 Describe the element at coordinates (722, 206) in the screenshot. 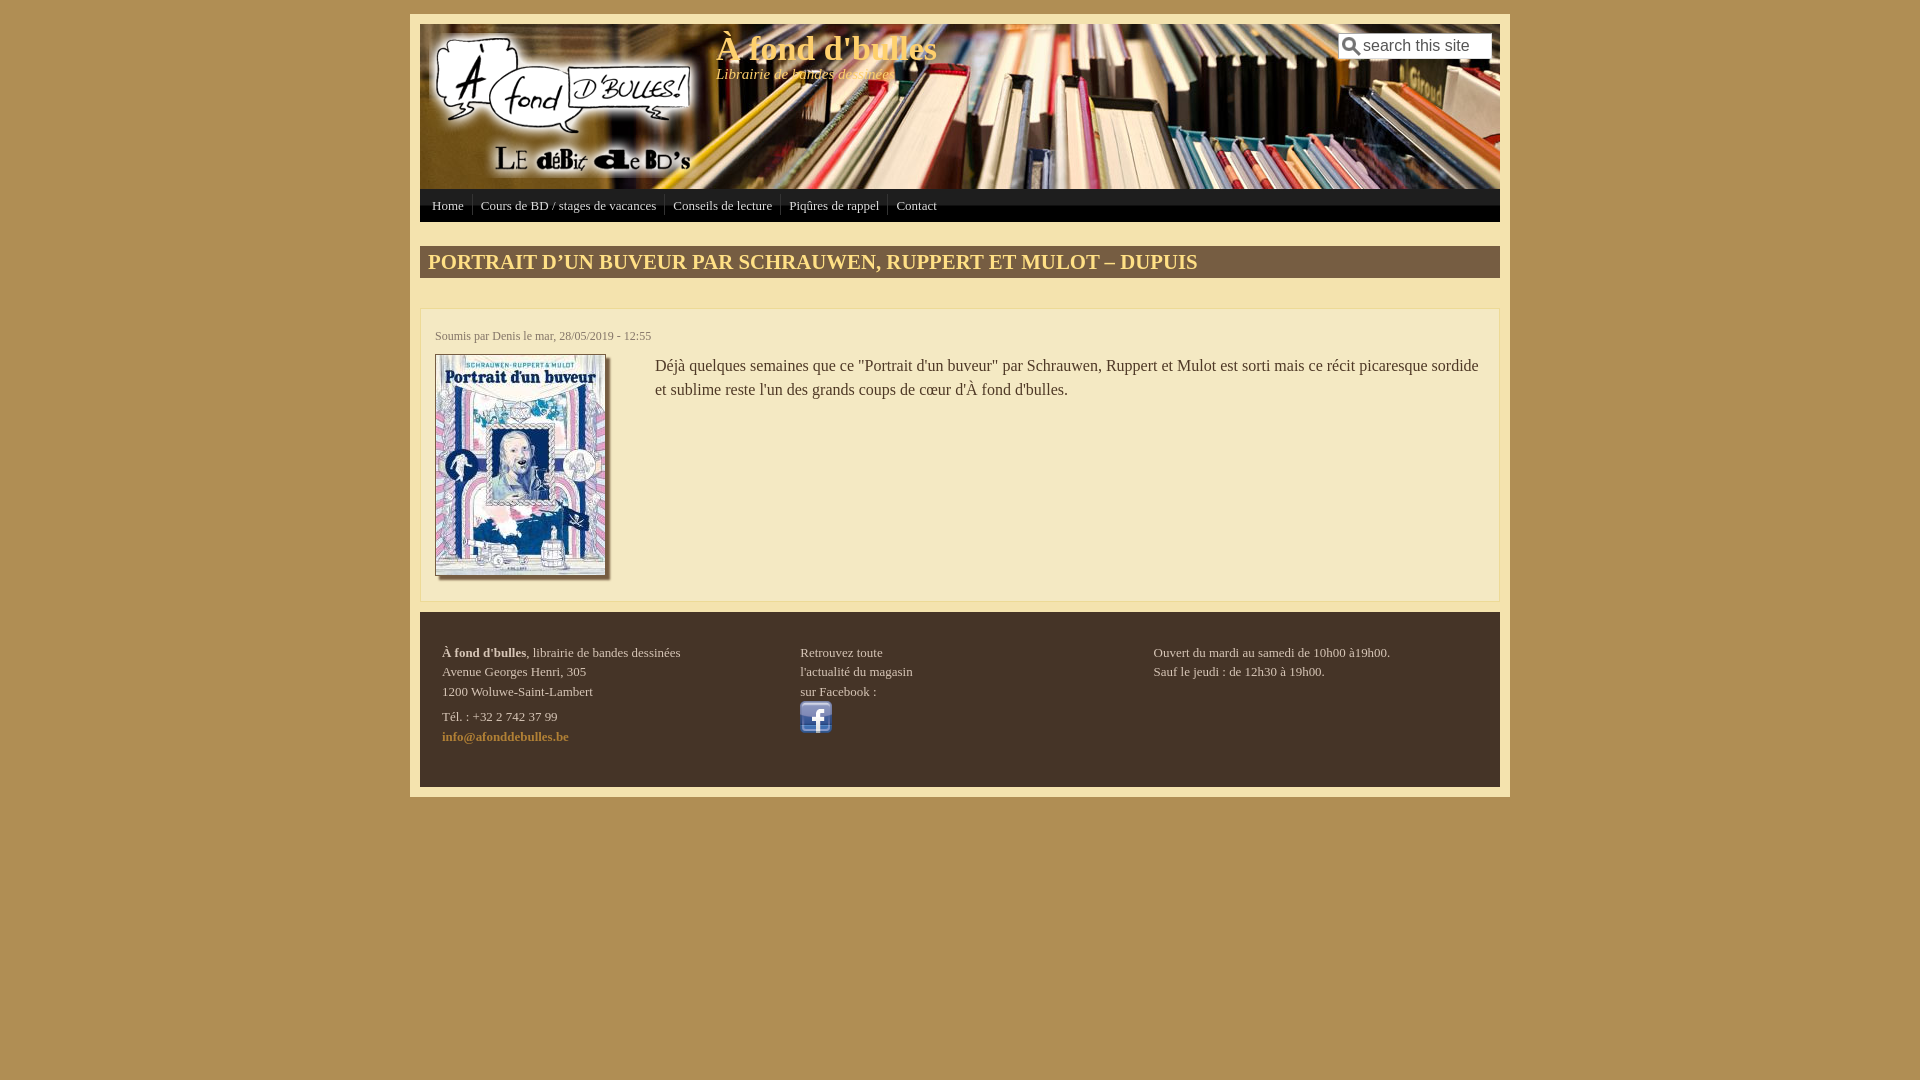

I see `Conseils de lecture` at that location.